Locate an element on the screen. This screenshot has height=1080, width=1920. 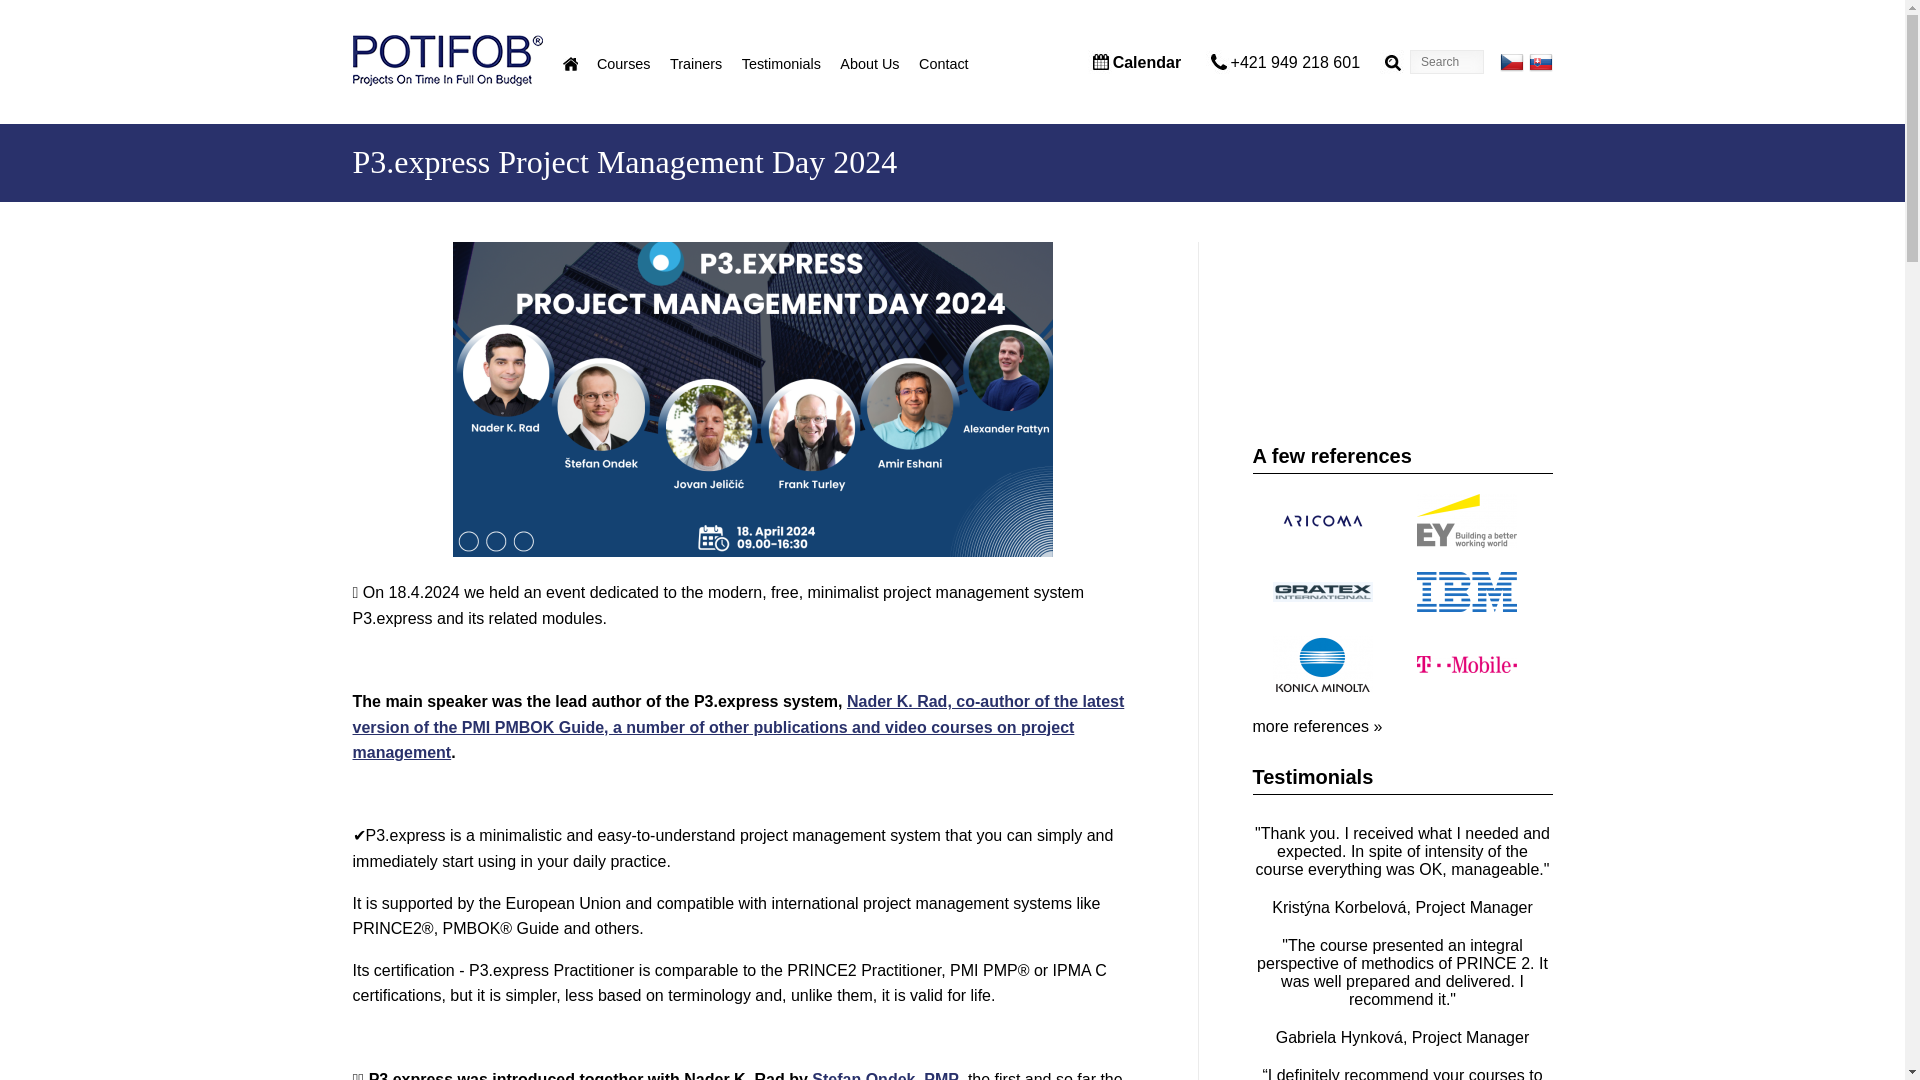
Testimonials is located at coordinates (774, 63).